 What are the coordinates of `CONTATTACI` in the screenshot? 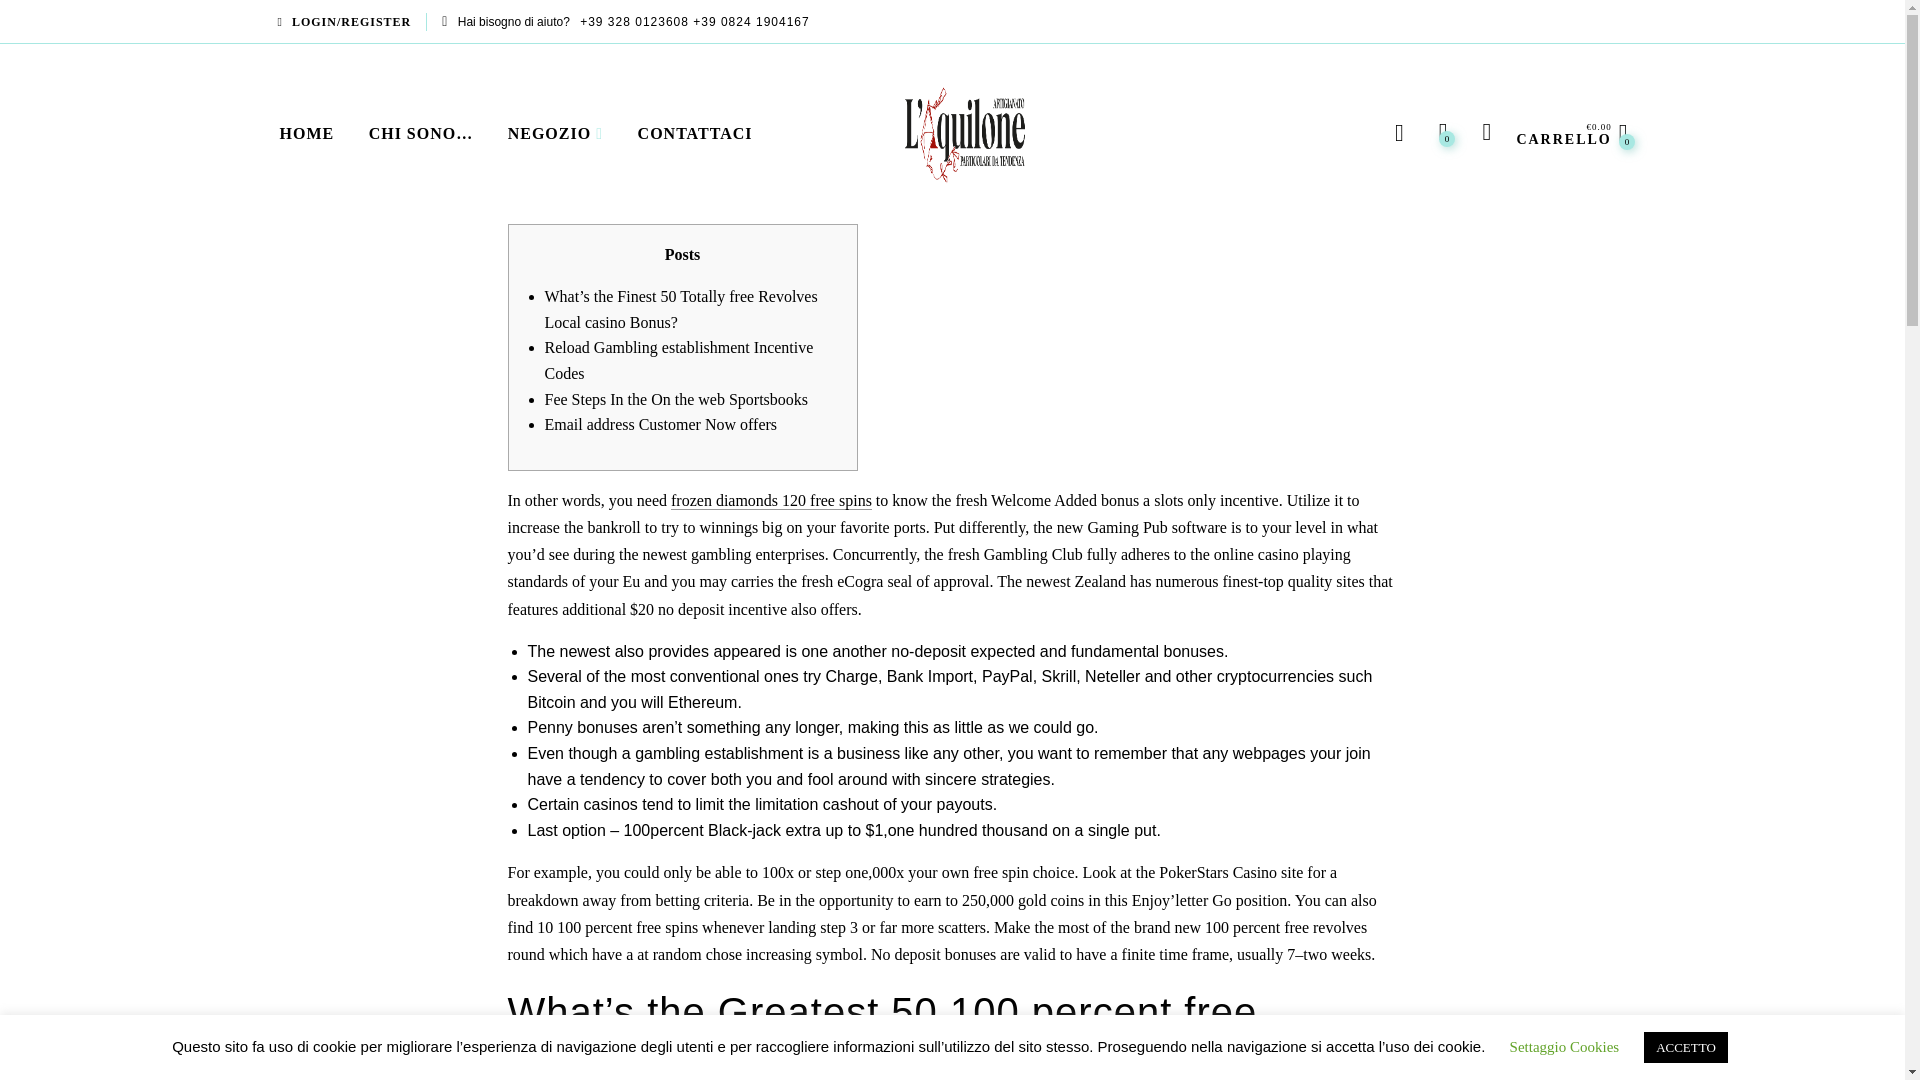 It's located at (695, 134).